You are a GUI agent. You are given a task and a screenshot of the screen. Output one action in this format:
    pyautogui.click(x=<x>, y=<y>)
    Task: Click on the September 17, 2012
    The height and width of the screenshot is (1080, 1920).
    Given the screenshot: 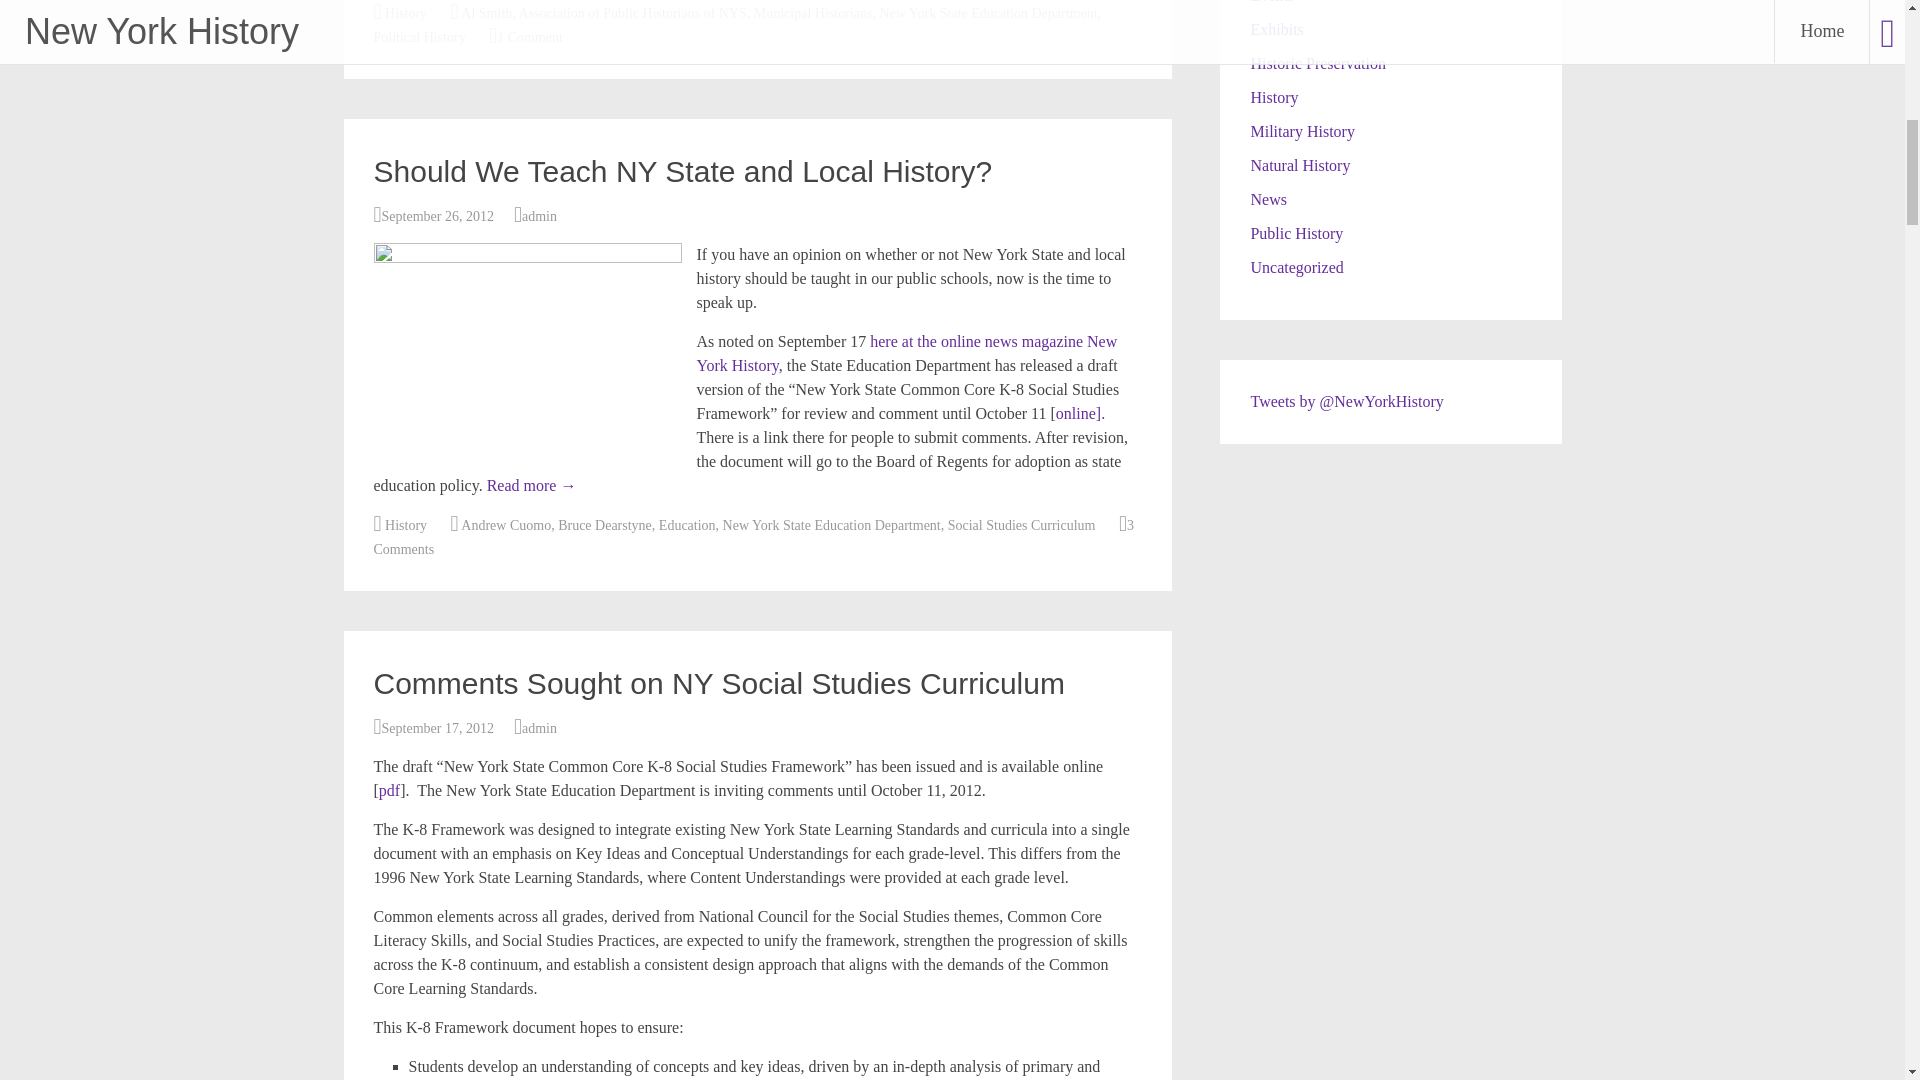 What is the action you would take?
    pyautogui.click(x=438, y=728)
    